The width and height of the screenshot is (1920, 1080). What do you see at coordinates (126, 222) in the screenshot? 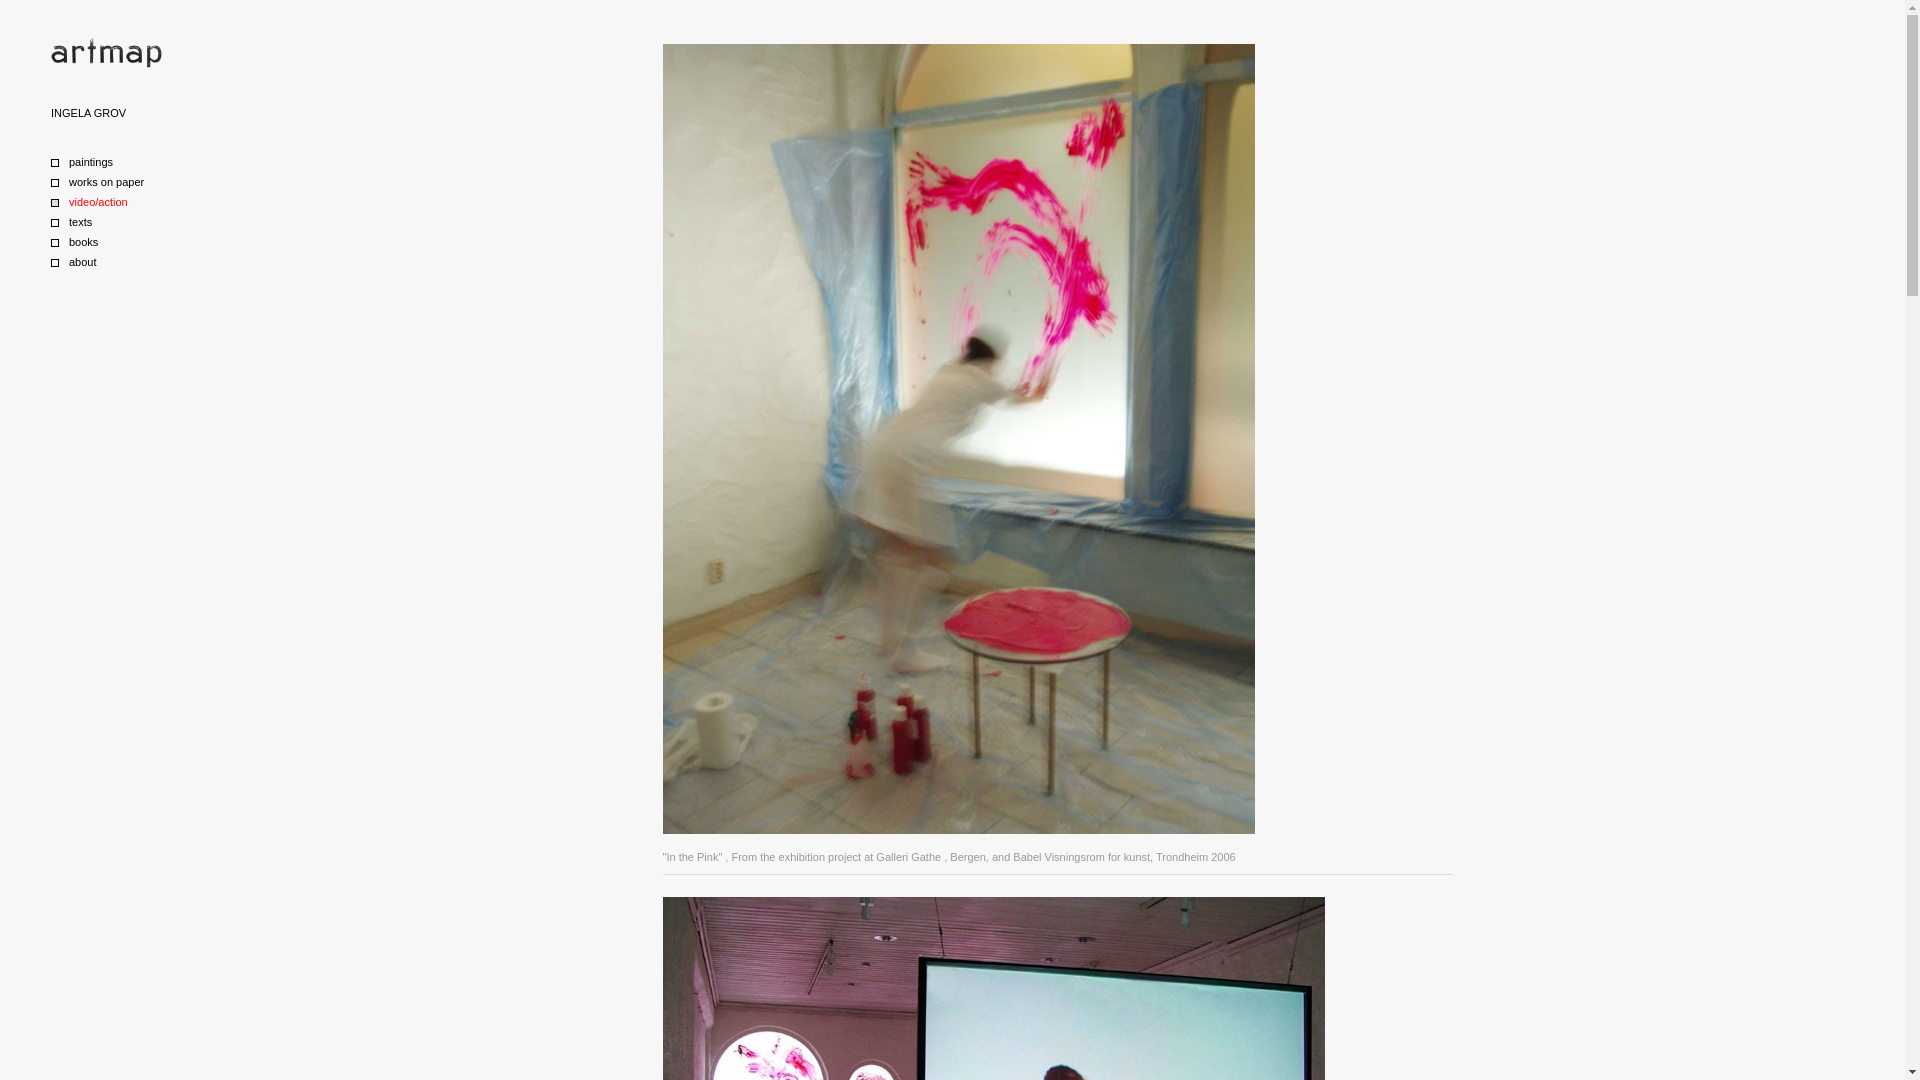
I see `texts` at bounding box center [126, 222].